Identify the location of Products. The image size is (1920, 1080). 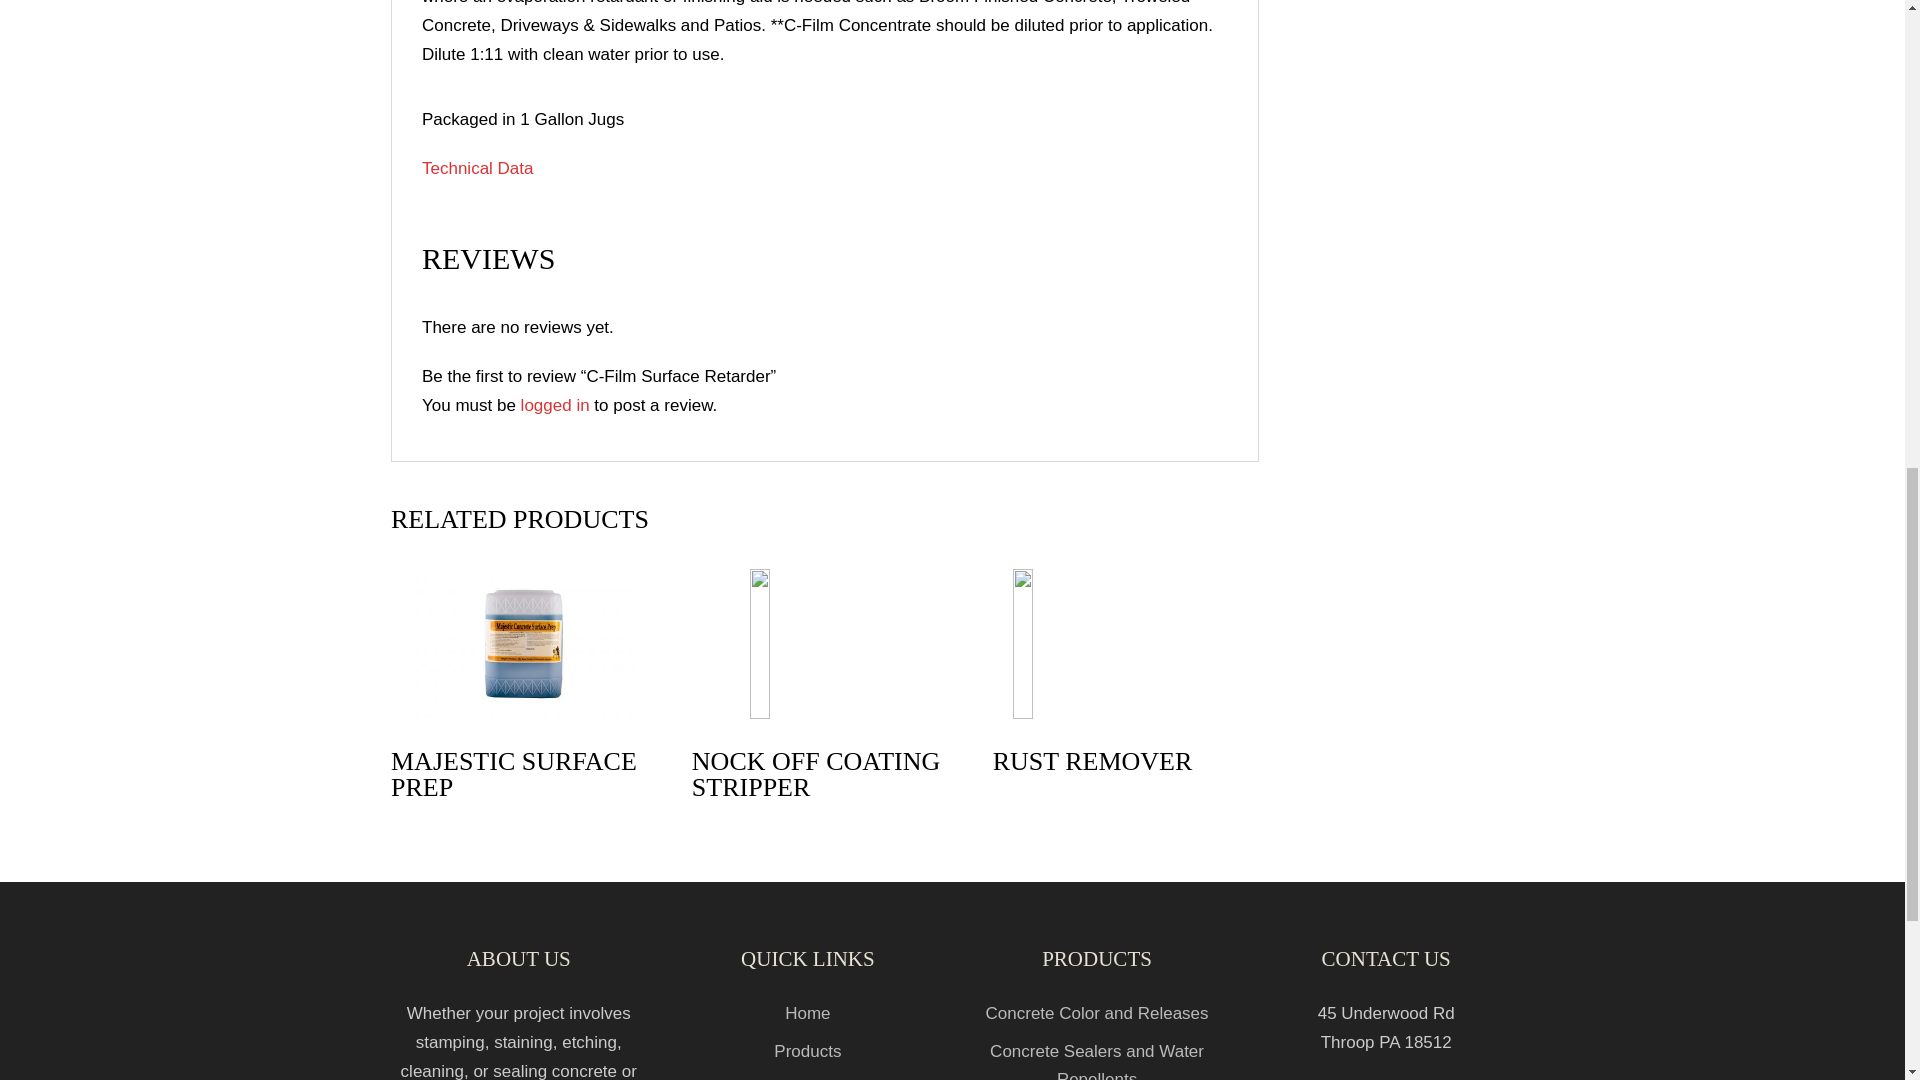
(806, 1051).